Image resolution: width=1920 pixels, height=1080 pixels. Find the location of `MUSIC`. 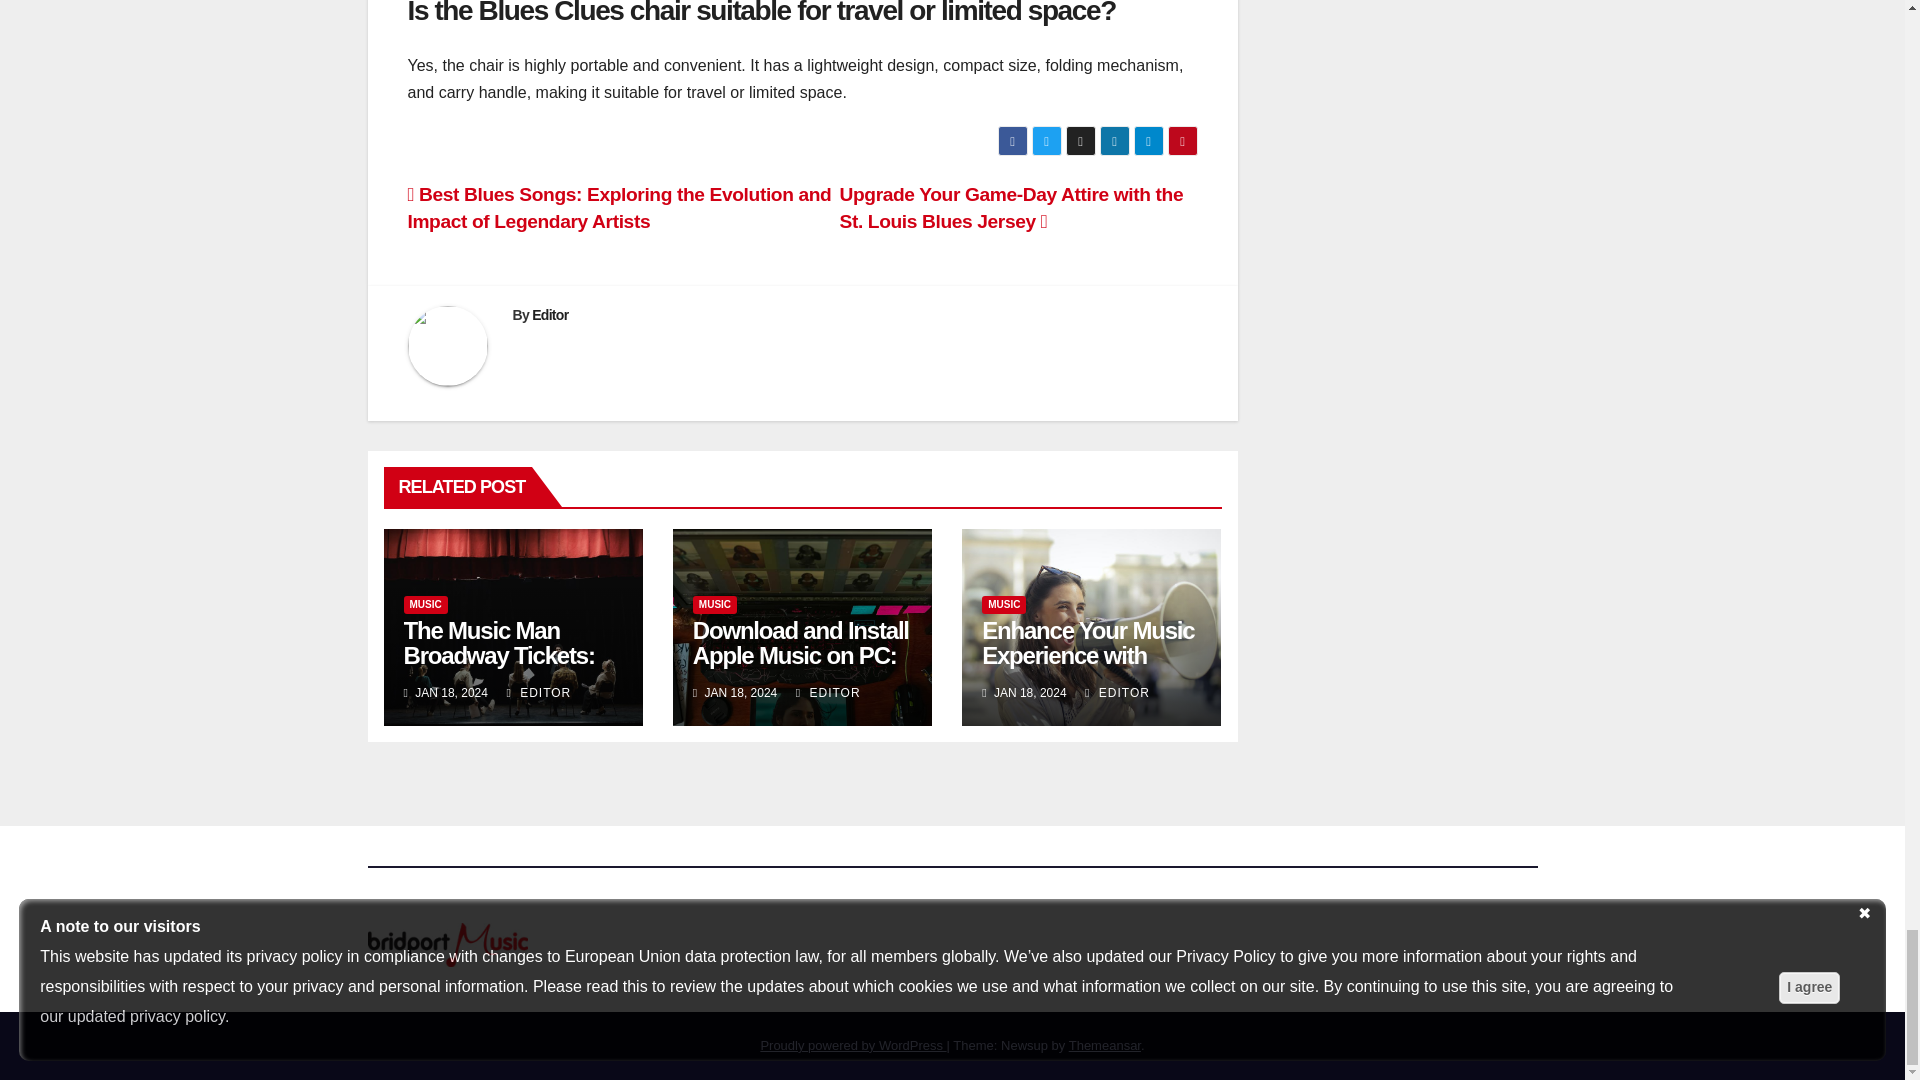

MUSIC is located at coordinates (1003, 605).